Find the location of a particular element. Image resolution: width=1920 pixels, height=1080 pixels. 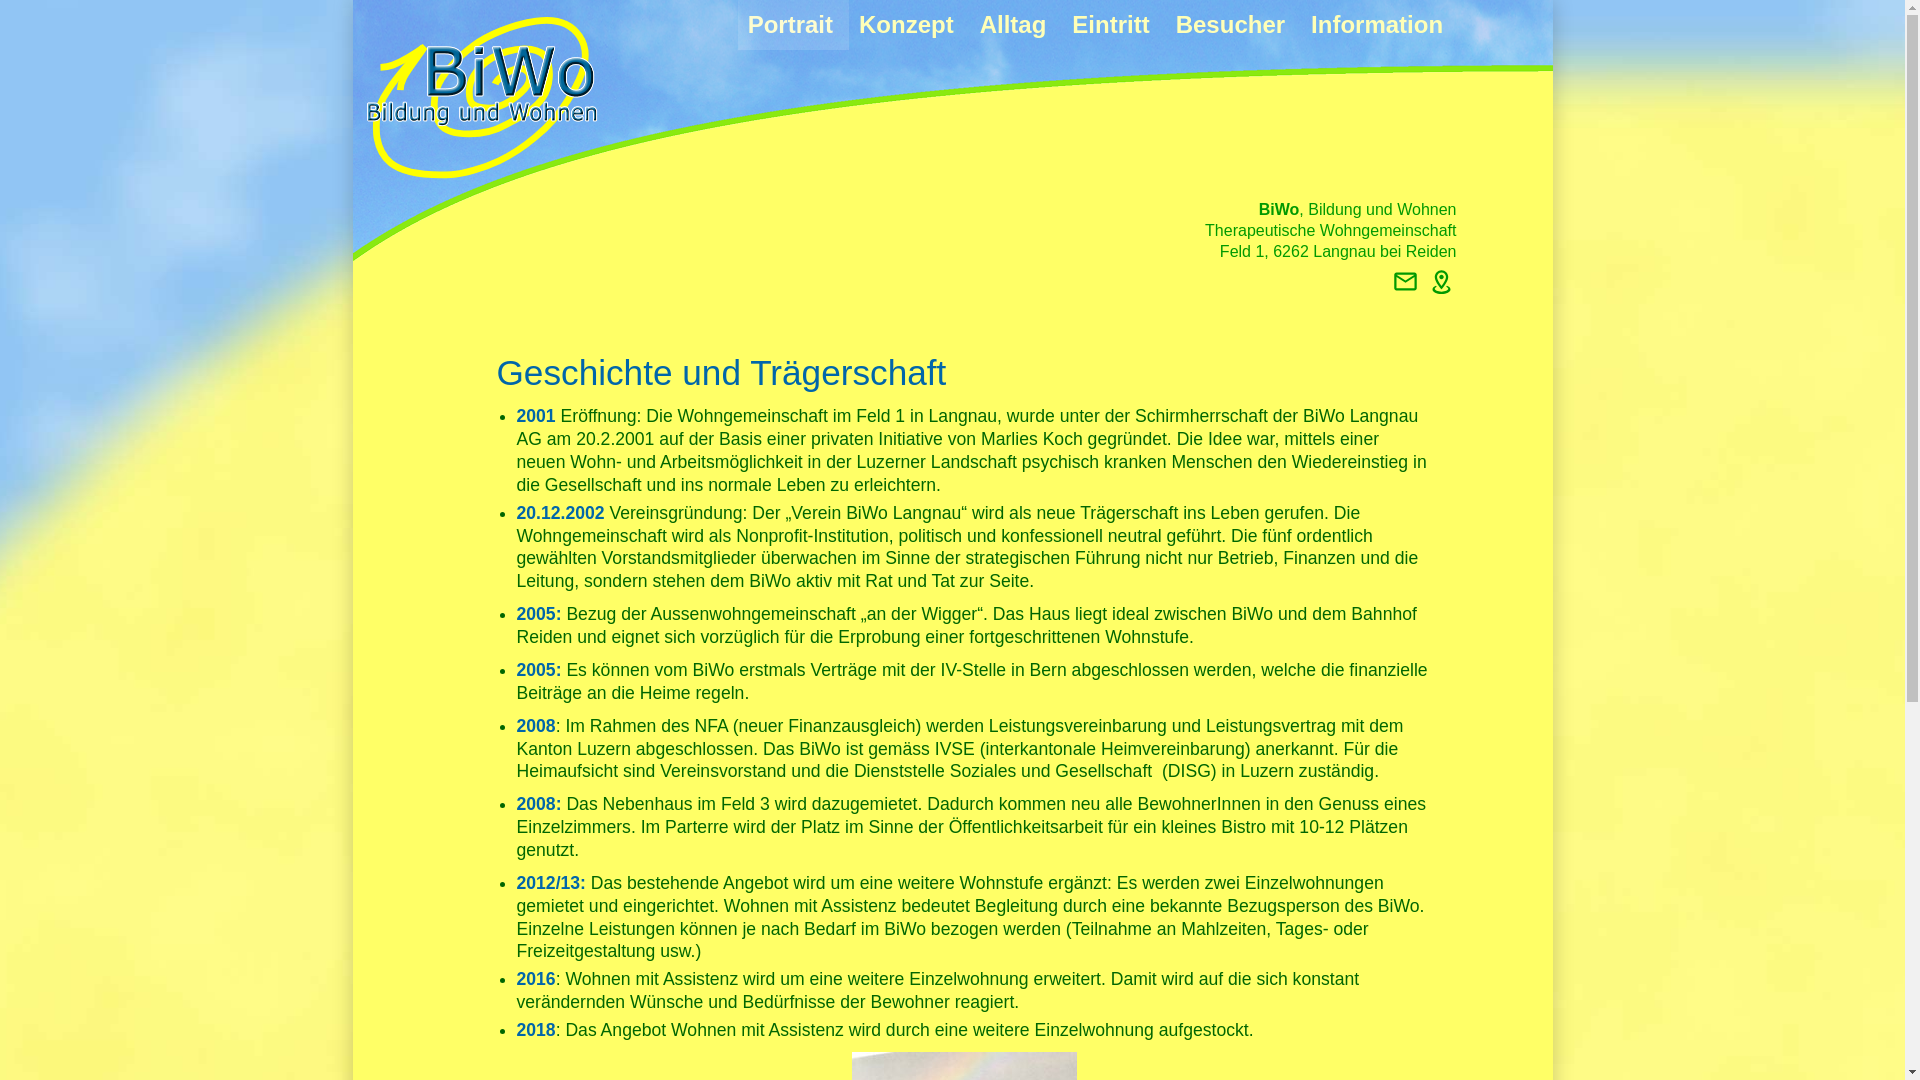

Eintritt is located at coordinates (1114, 25).